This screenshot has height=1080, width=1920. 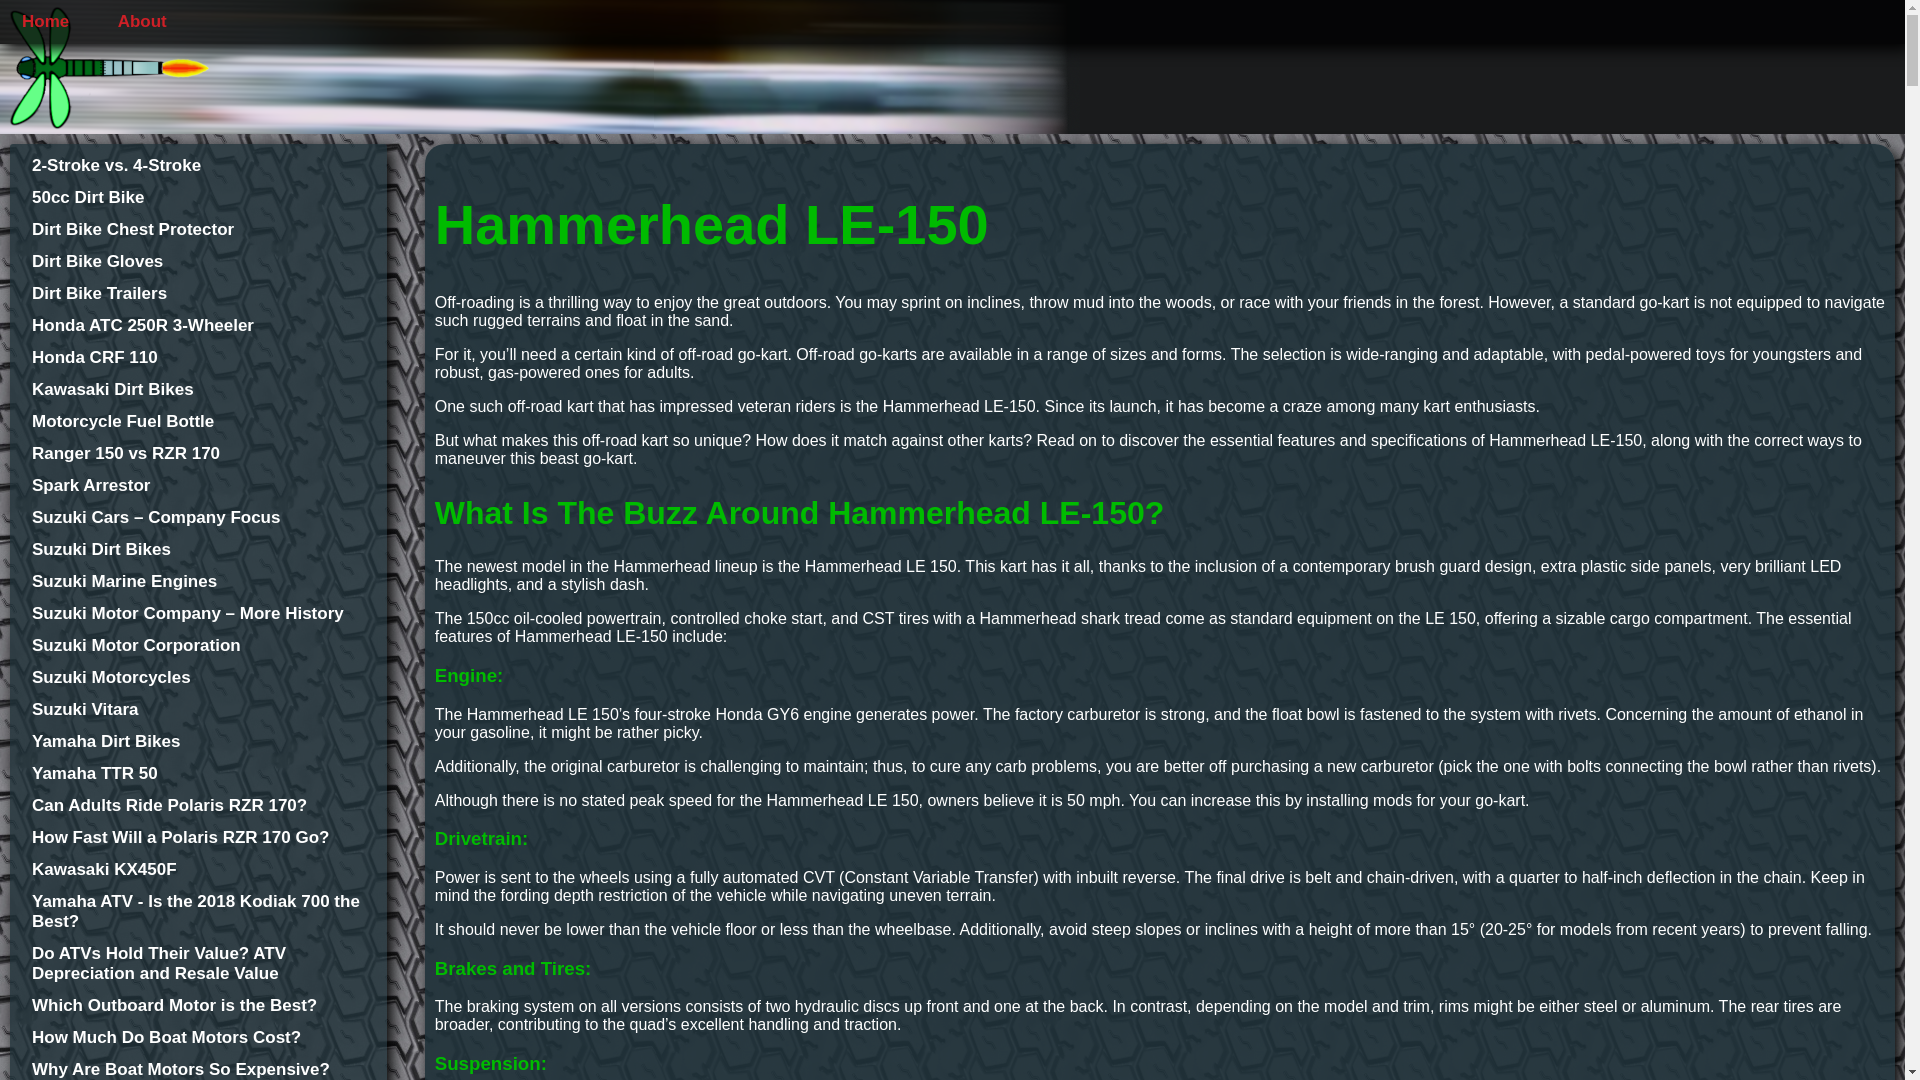 I want to click on Dirt Bike Chest Protector, so click(x=198, y=230).